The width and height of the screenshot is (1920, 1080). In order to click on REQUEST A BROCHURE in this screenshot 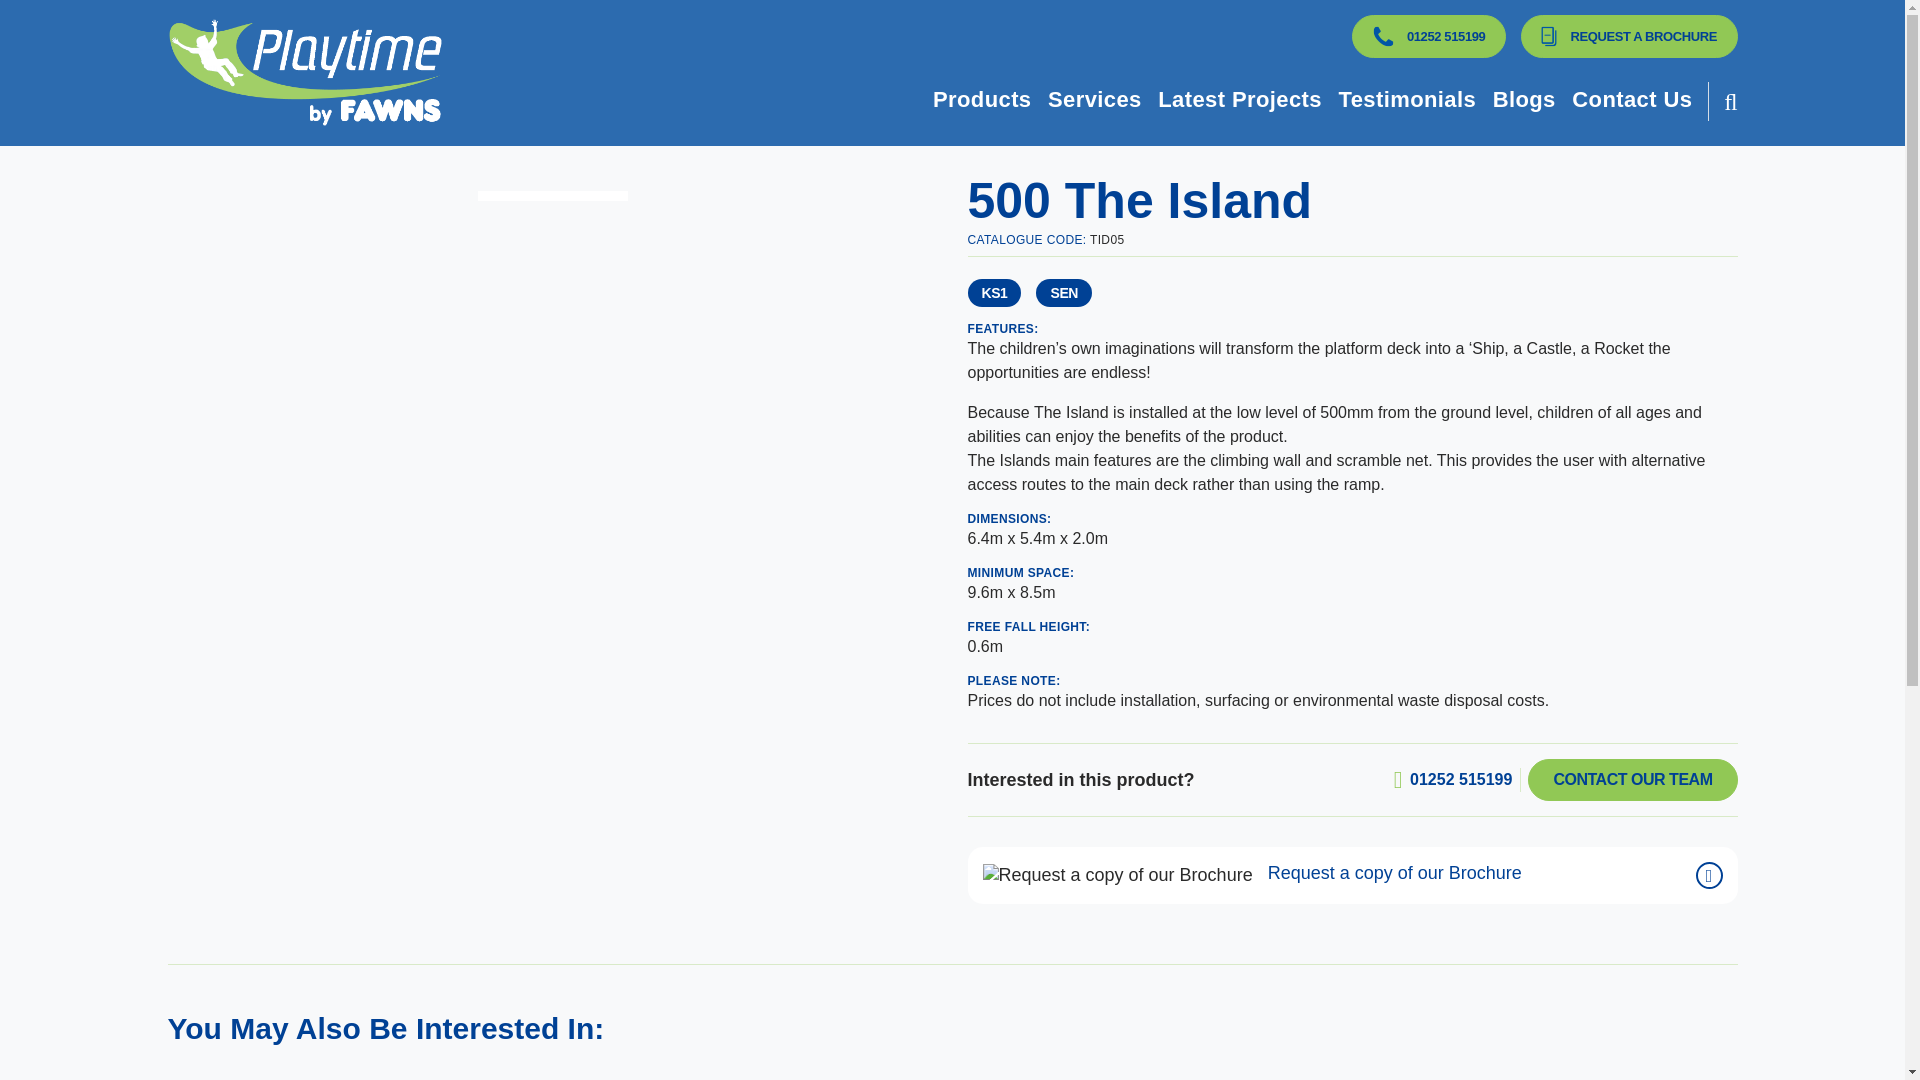, I will do `click(1628, 36)`.